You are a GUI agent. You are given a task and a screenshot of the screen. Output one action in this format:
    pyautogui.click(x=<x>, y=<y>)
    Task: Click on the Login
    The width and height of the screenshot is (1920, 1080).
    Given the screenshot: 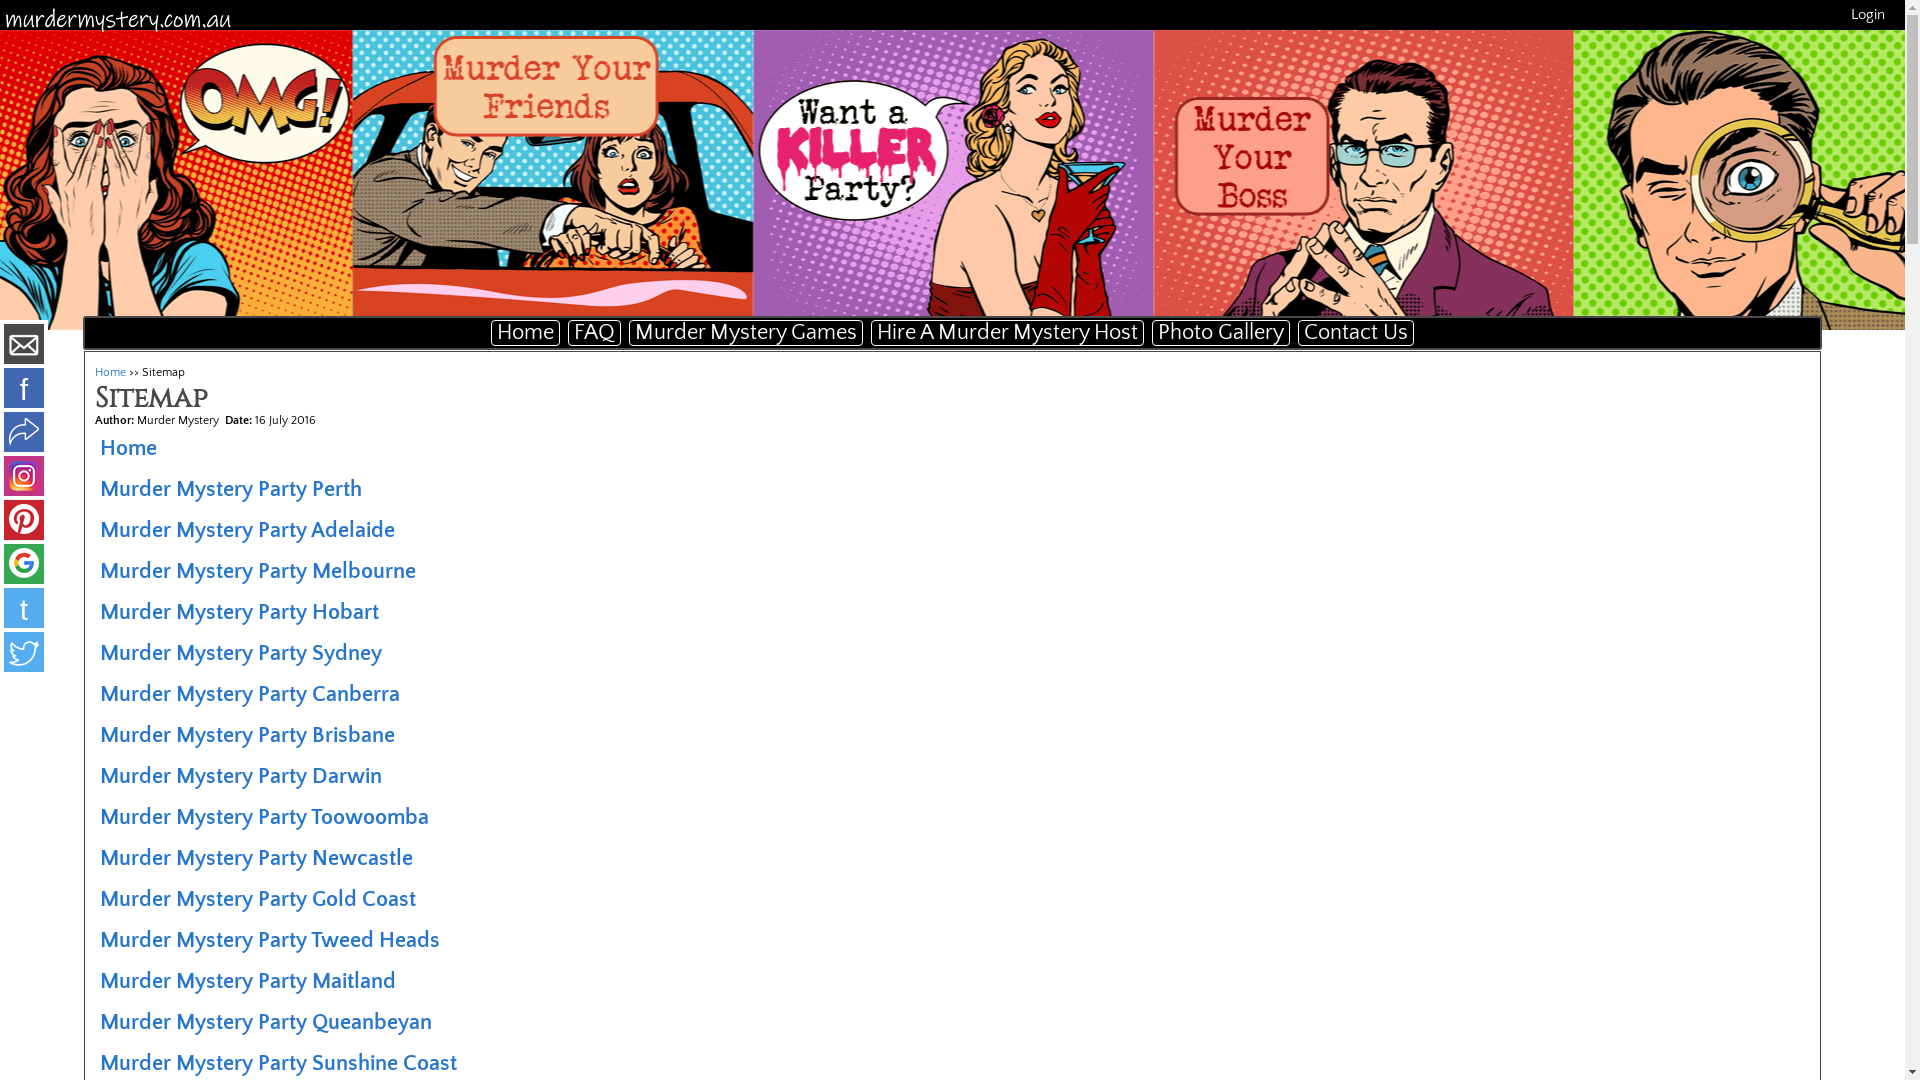 What is the action you would take?
    pyautogui.click(x=1868, y=14)
    